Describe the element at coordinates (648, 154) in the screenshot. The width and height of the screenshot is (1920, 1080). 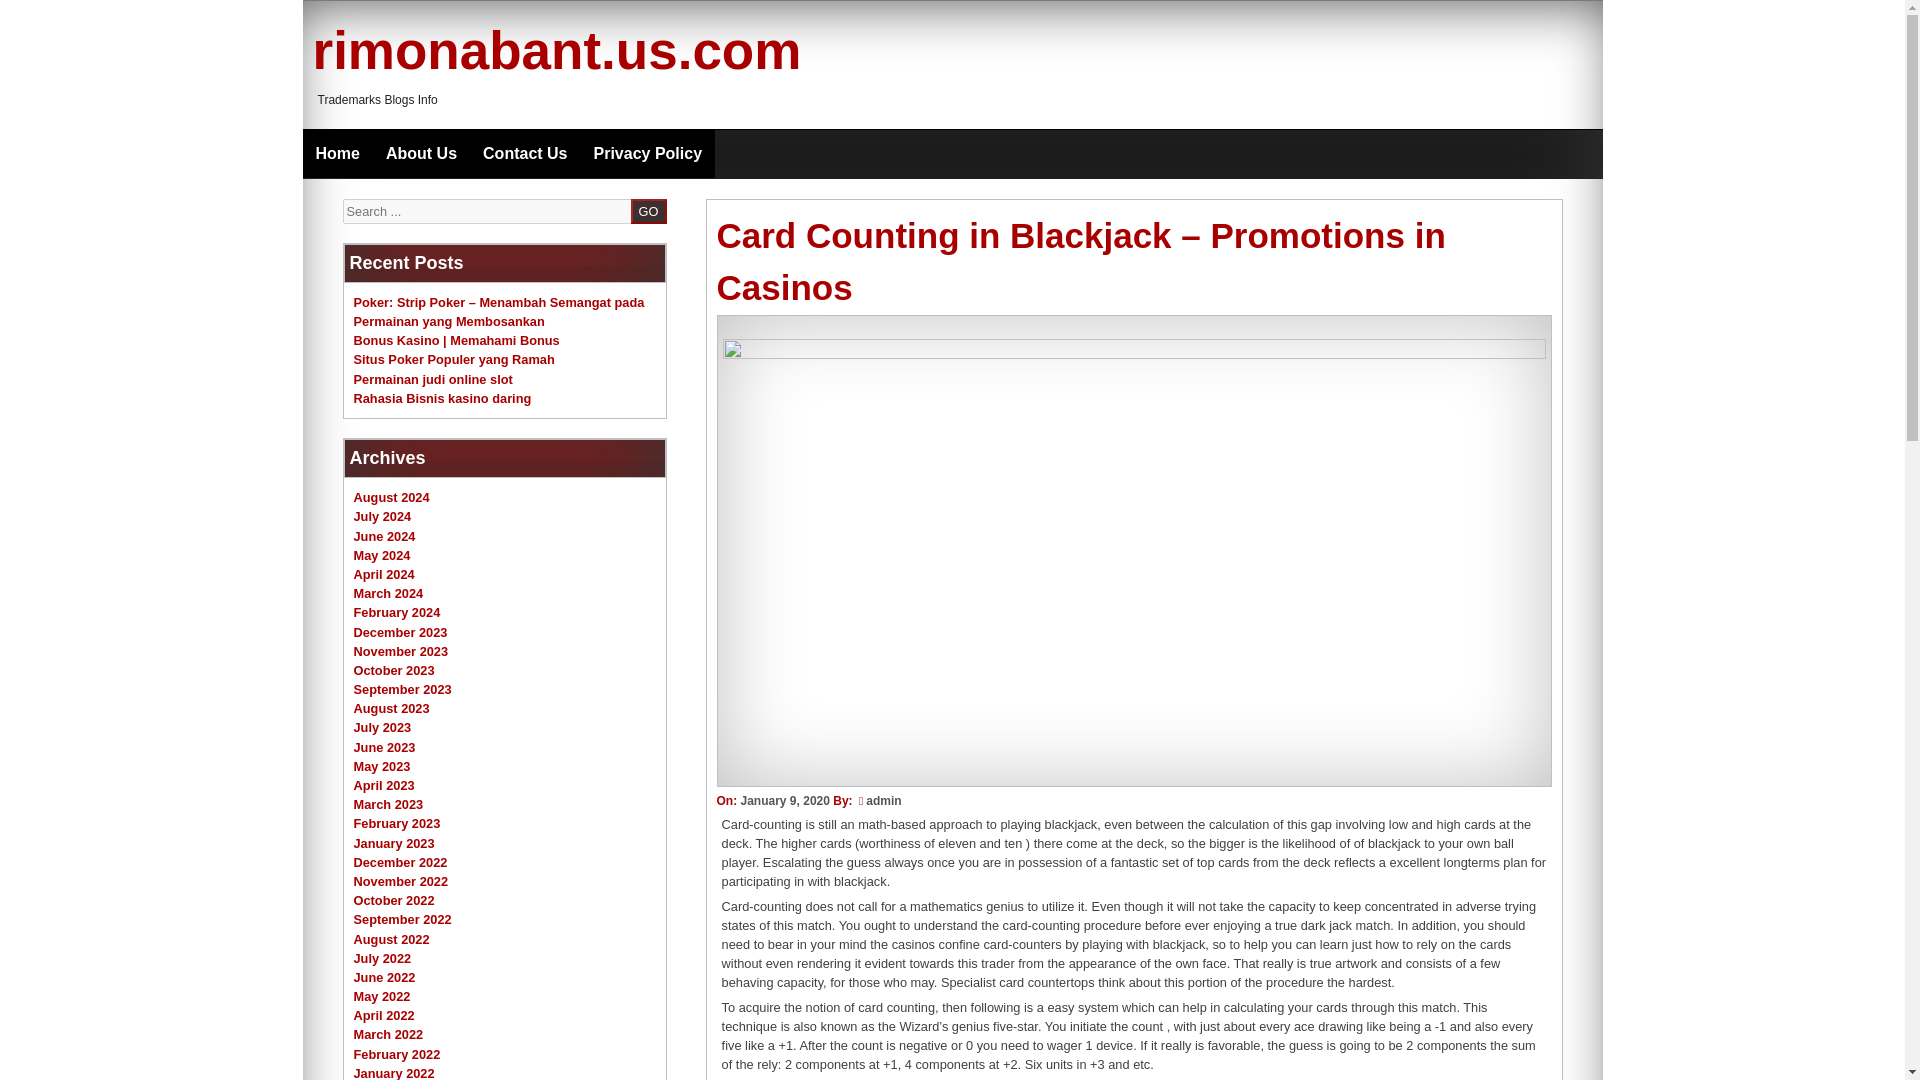
I see `Privacy Policy` at that location.